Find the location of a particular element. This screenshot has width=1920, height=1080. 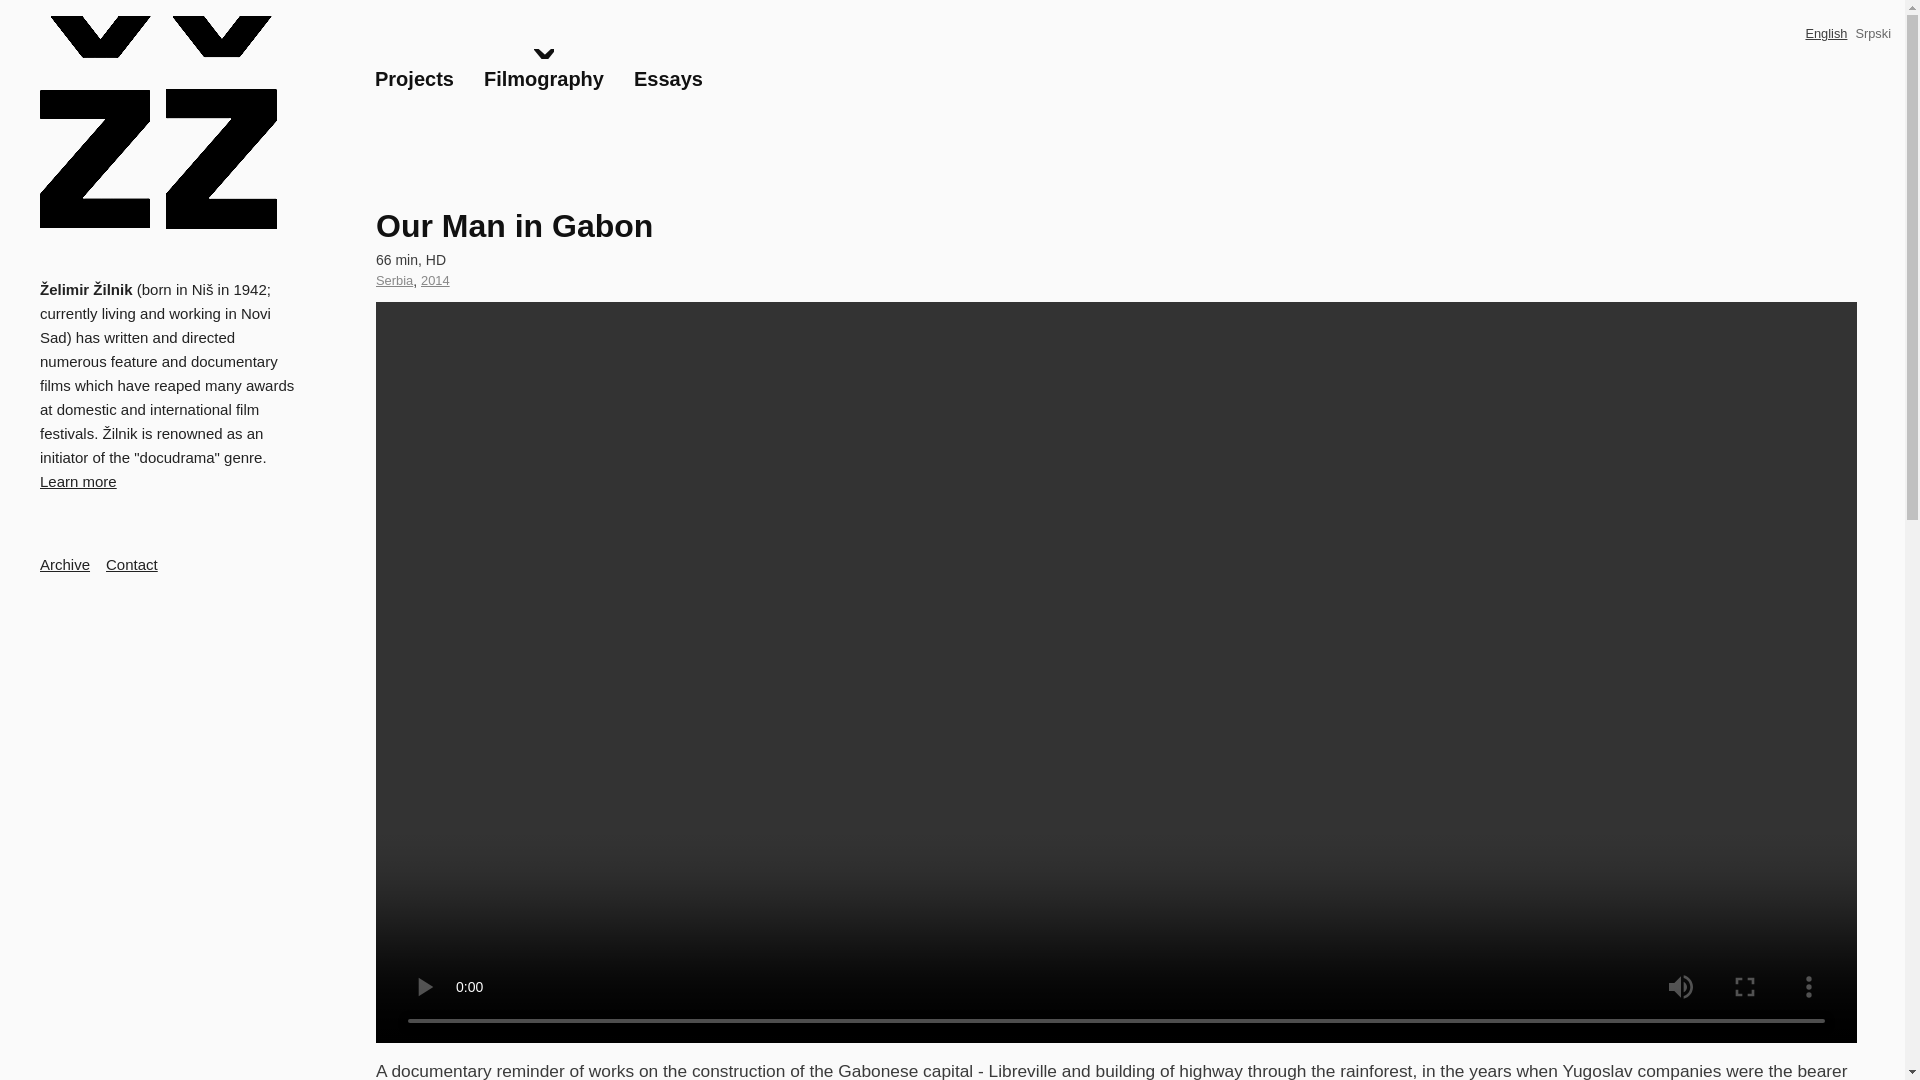

Archive is located at coordinates (668, 78).